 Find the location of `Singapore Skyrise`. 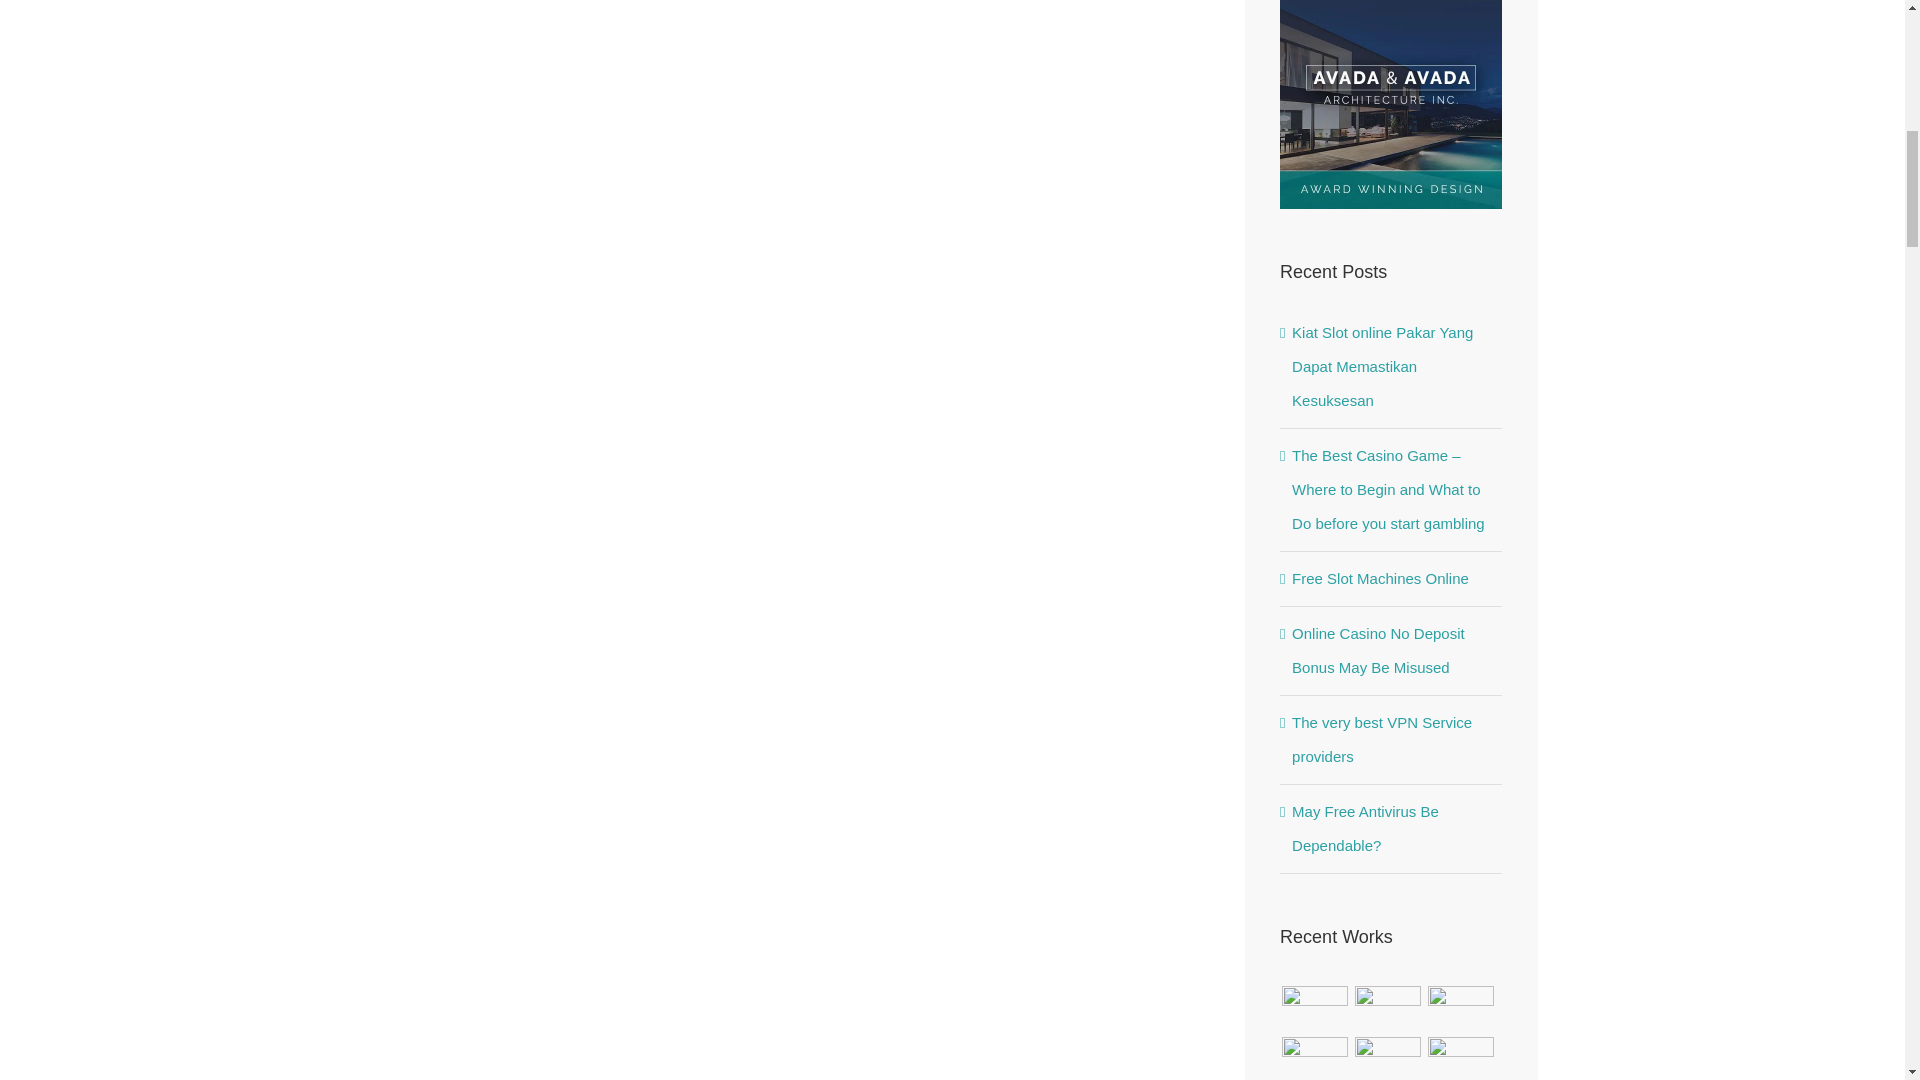

Singapore Skyrise is located at coordinates (1388, 1006).